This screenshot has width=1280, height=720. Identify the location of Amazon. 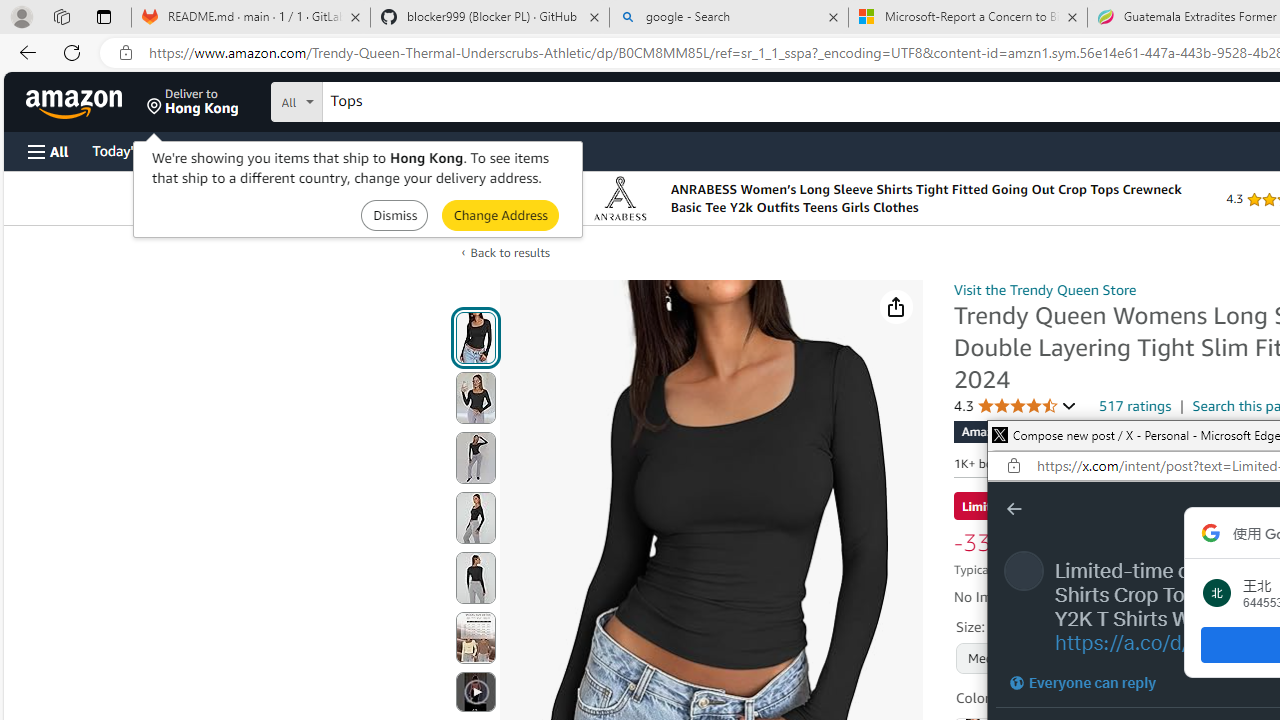
(76, 102).